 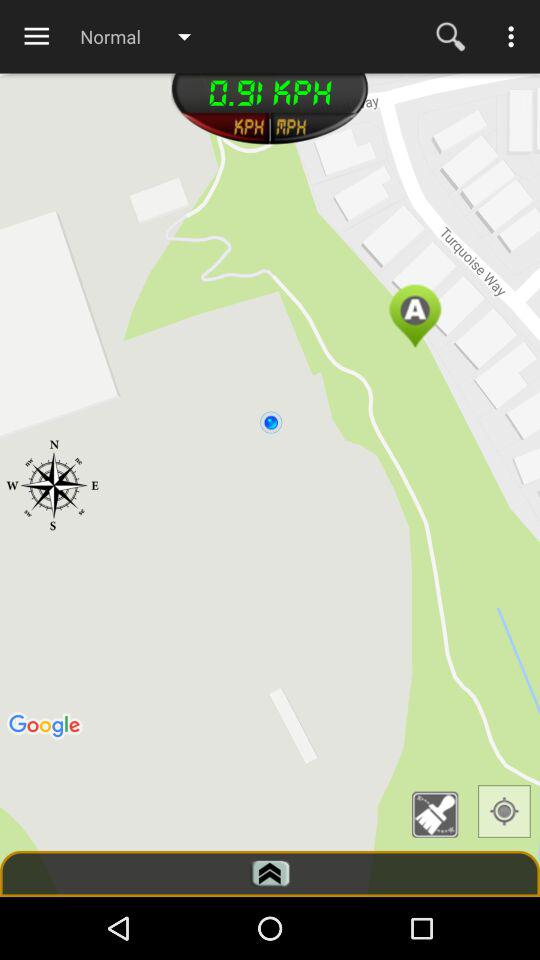 I want to click on click on gps icon, so click(x=504, y=812).